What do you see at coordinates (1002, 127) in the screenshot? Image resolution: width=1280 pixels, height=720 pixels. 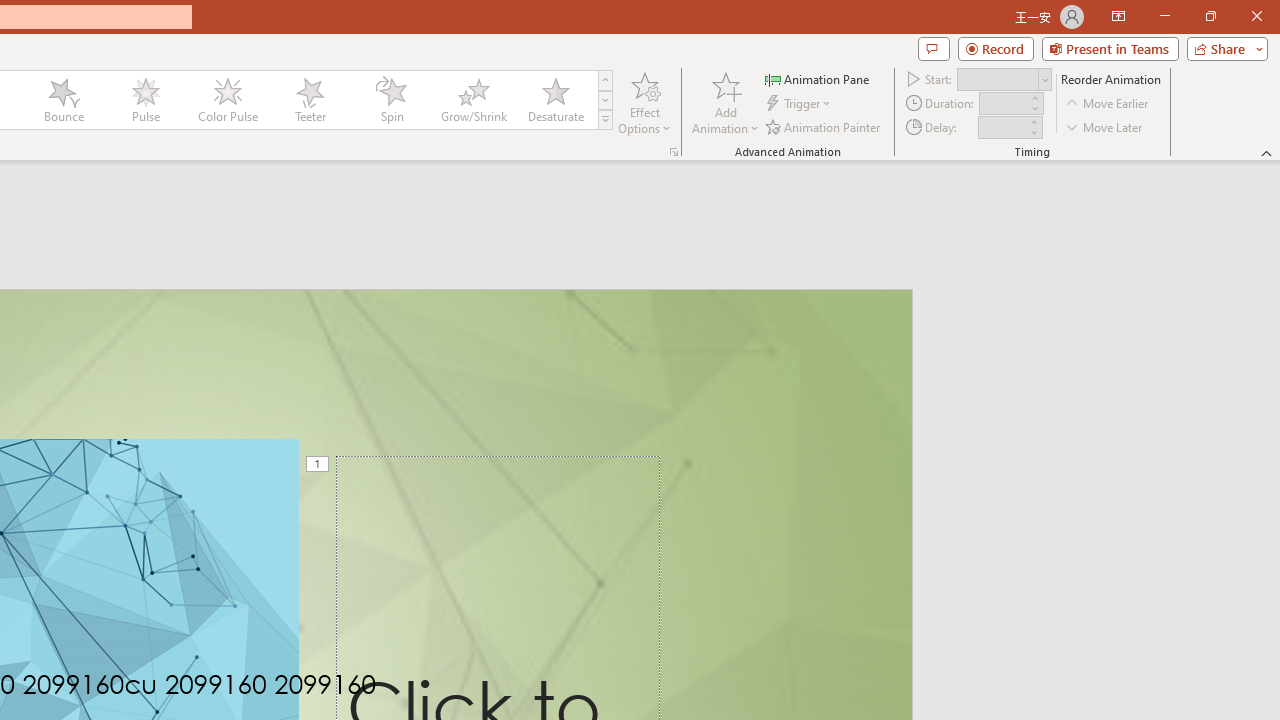 I see `Animation Delay` at bounding box center [1002, 127].